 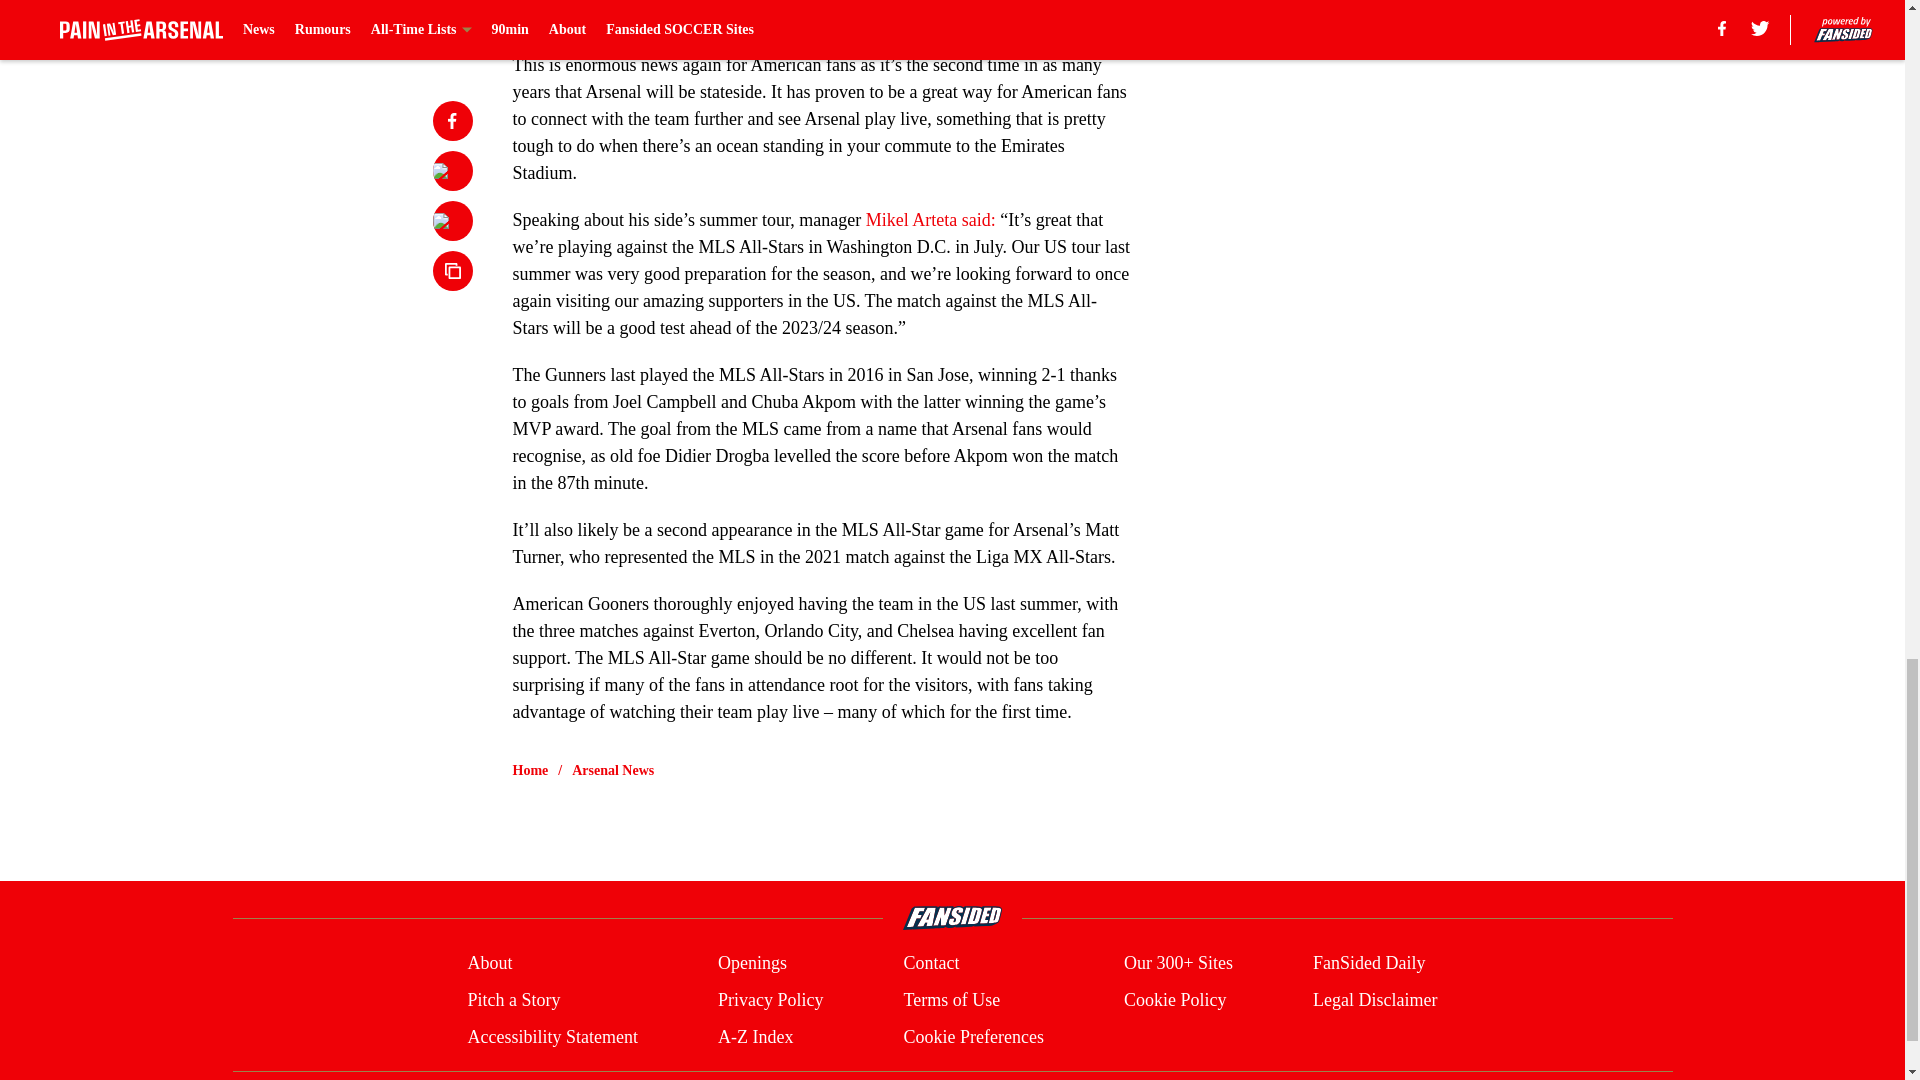 I want to click on Home, so click(x=530, y=770).